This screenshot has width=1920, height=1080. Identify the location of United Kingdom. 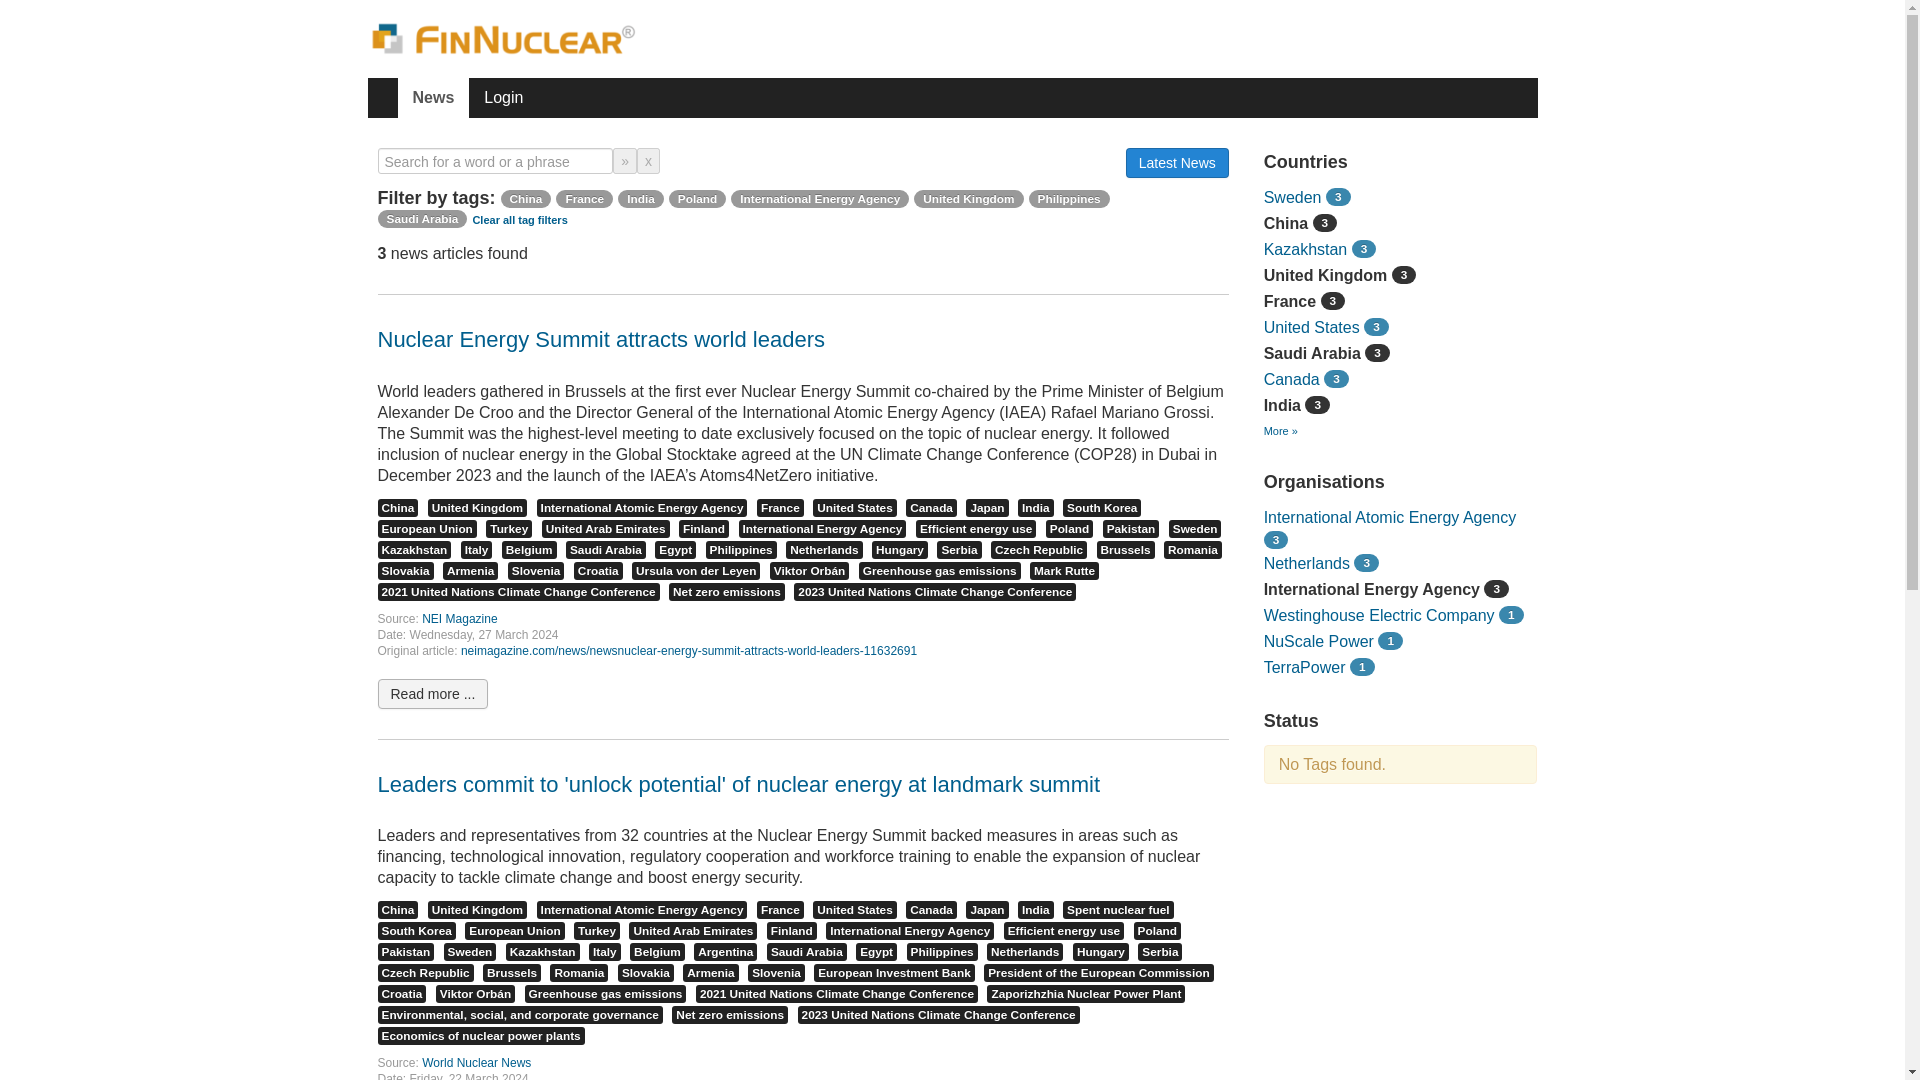
(968, 198).